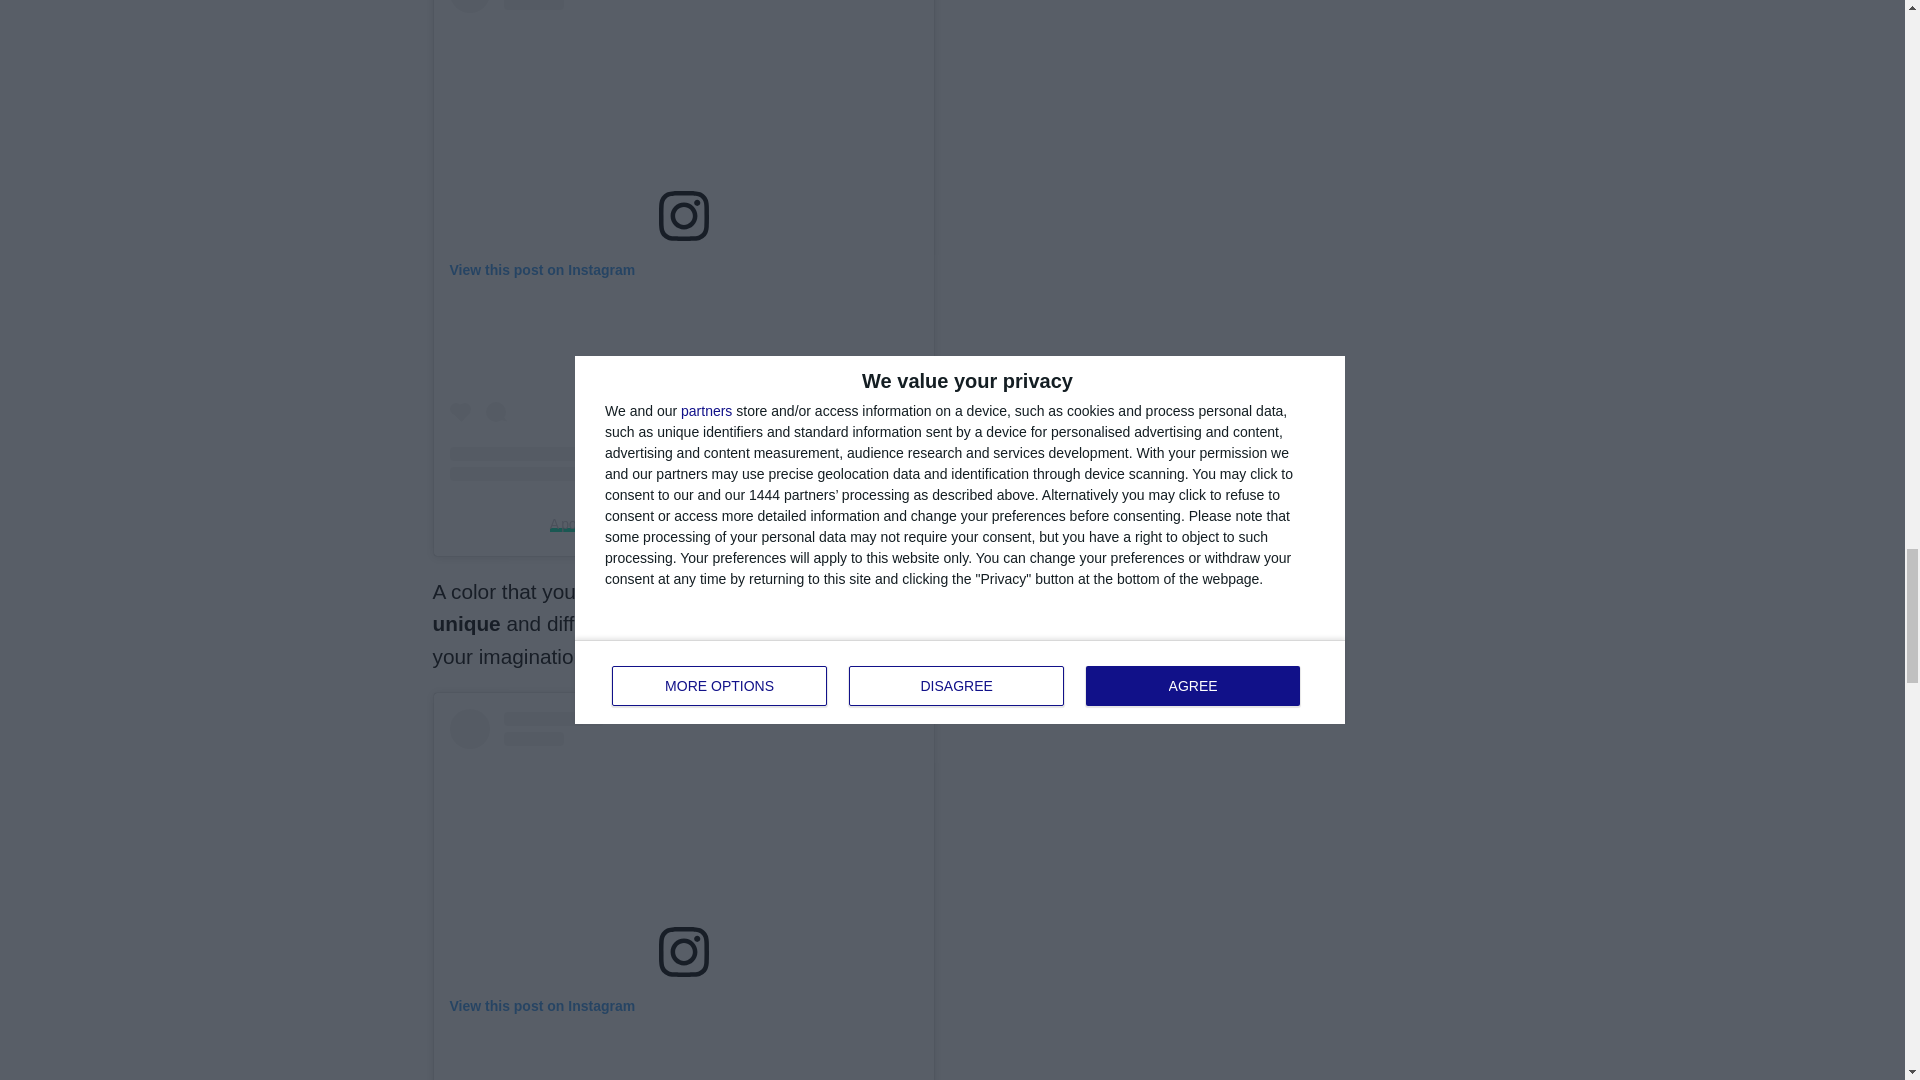 The height and width of the screenshot is (1080, 1920). I want to click on blue, so click(916, 624).